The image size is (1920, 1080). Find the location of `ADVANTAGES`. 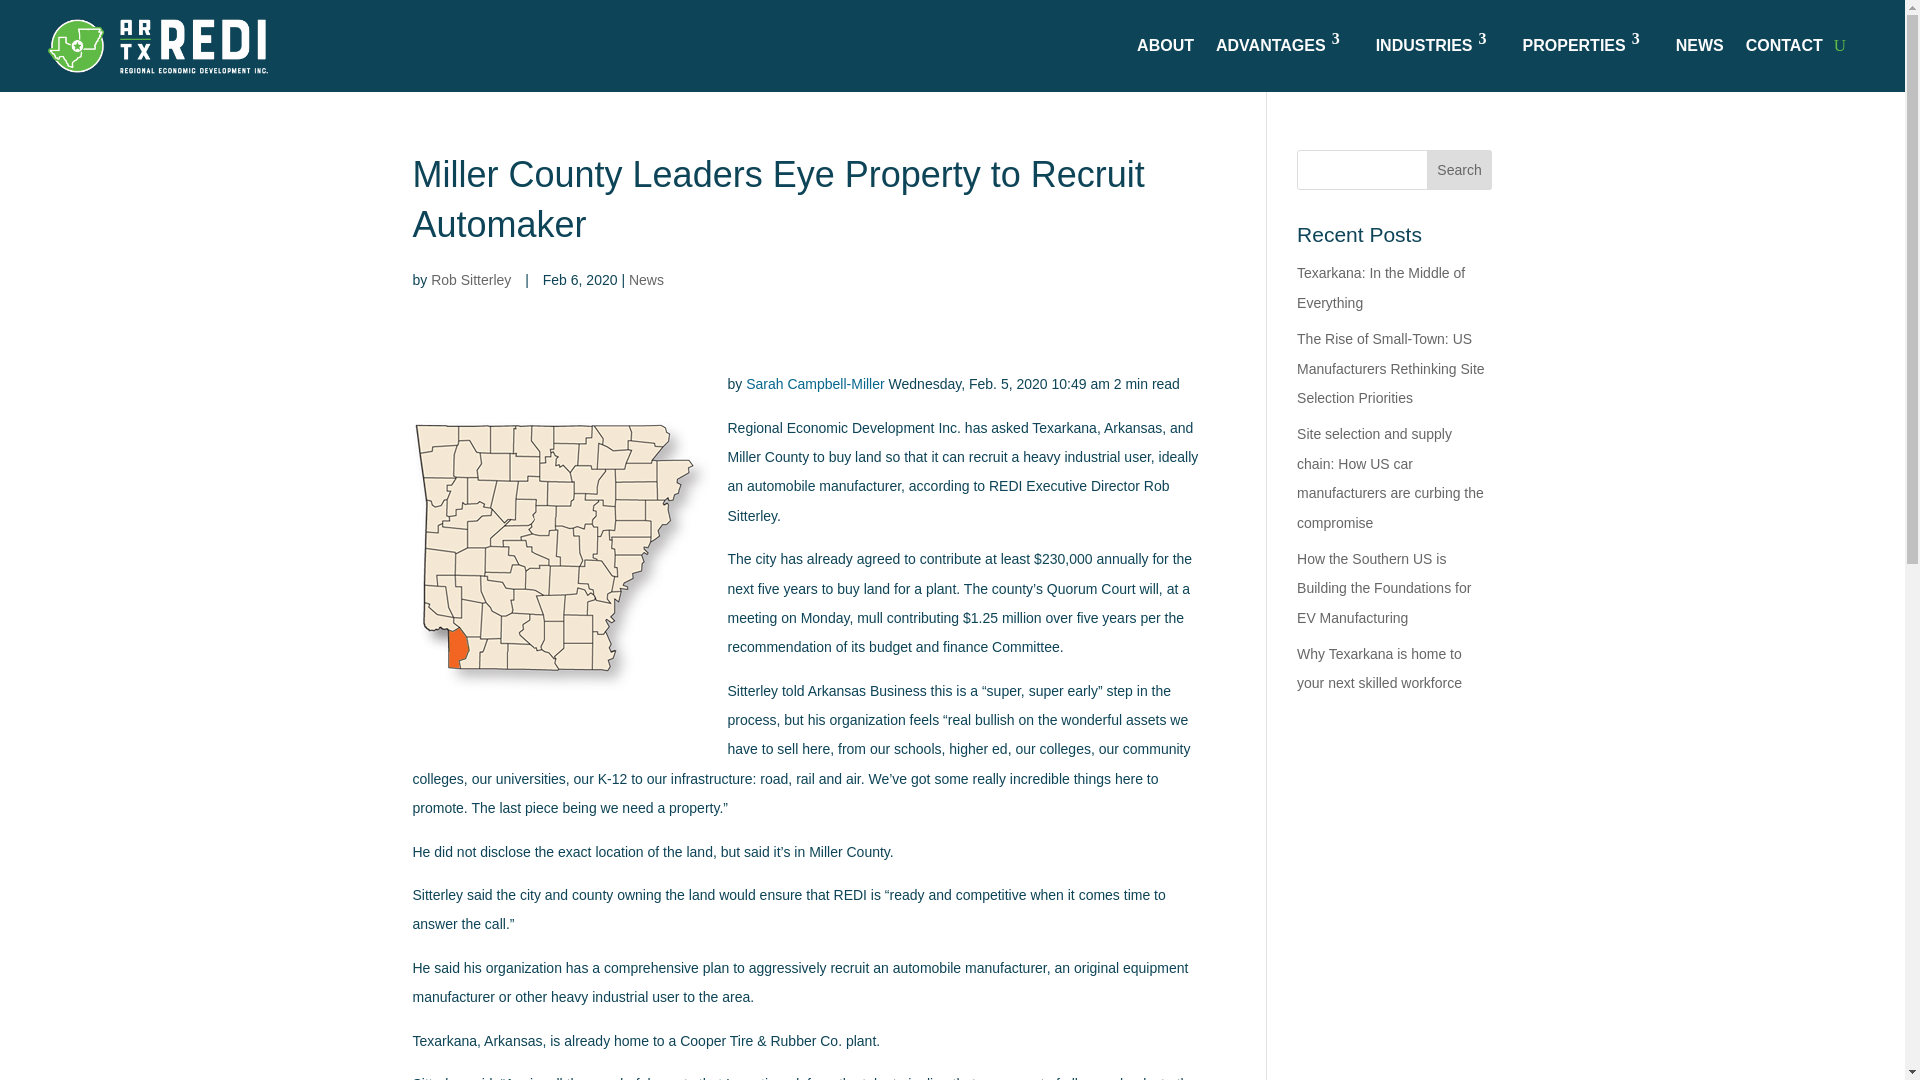

ADVANTAGES is located at coordinates (1284, 46).